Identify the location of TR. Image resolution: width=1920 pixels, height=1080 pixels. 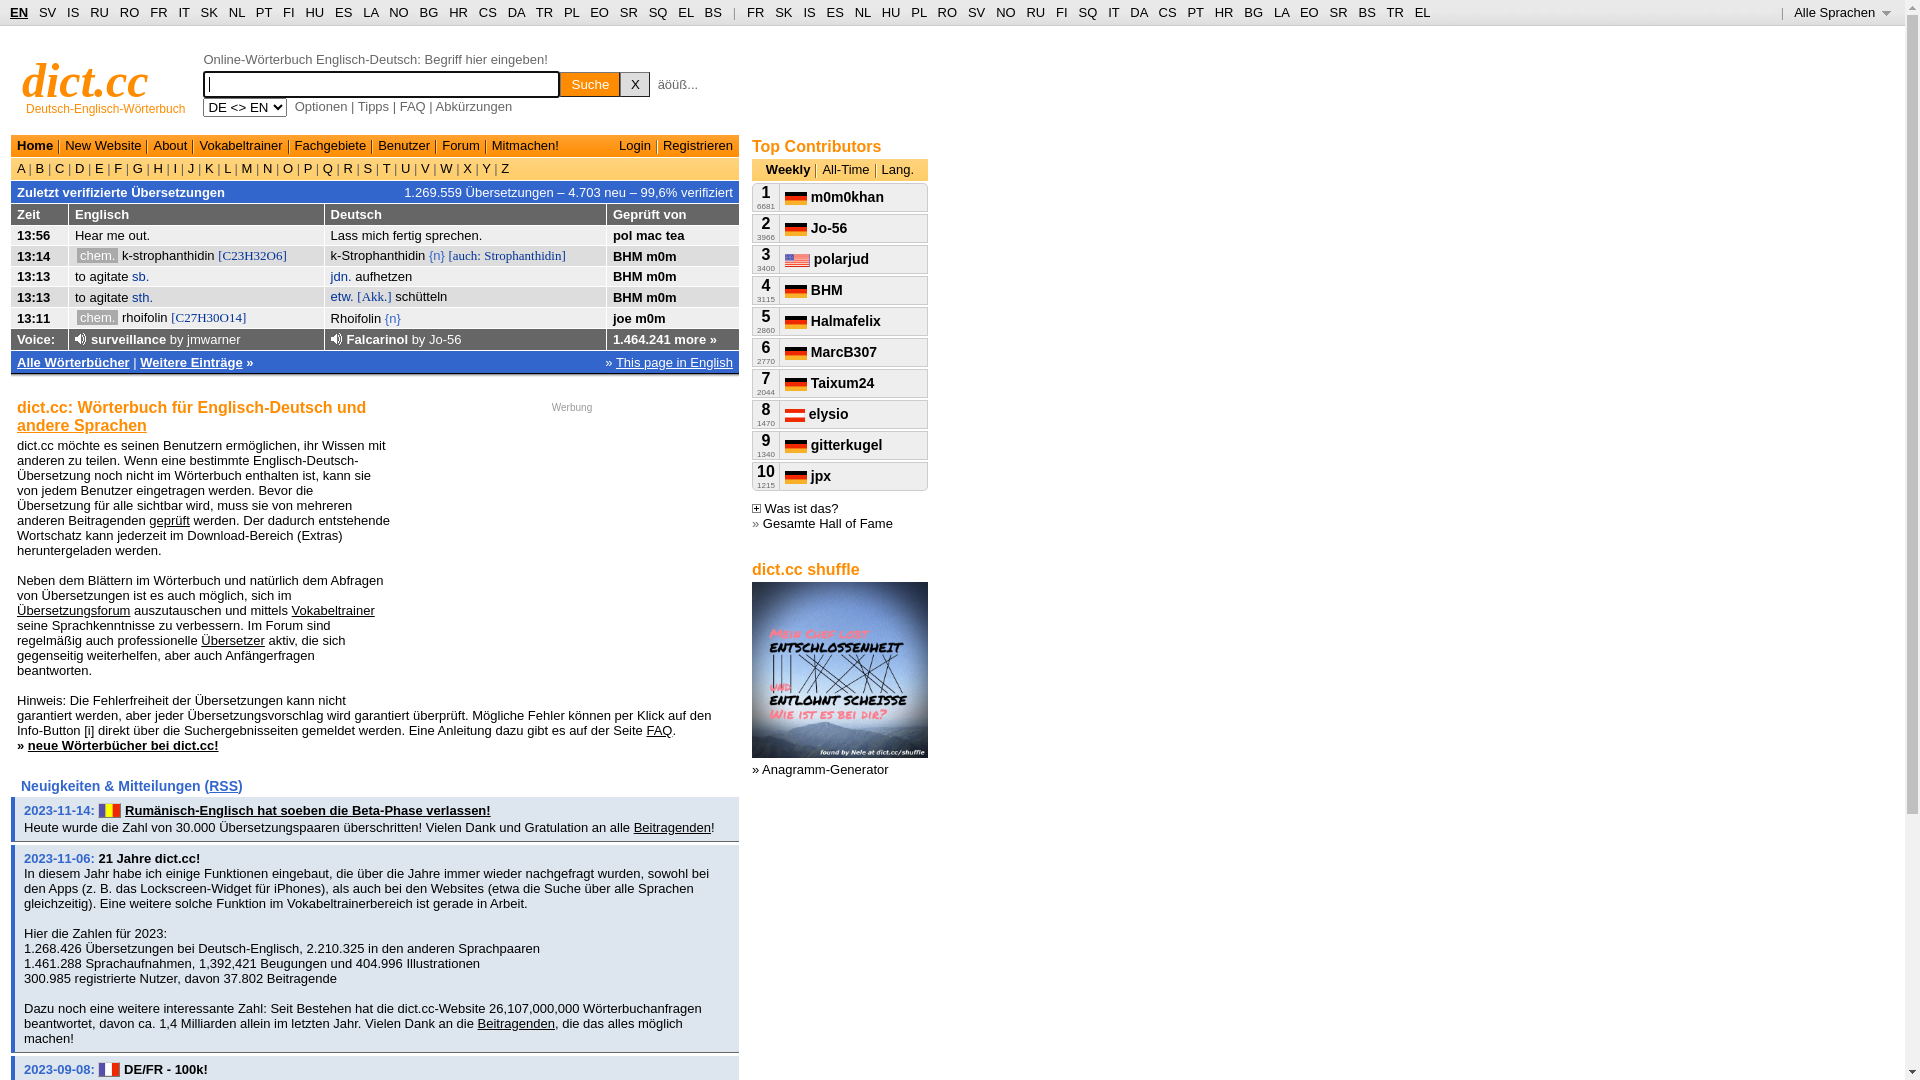
(544, 12).